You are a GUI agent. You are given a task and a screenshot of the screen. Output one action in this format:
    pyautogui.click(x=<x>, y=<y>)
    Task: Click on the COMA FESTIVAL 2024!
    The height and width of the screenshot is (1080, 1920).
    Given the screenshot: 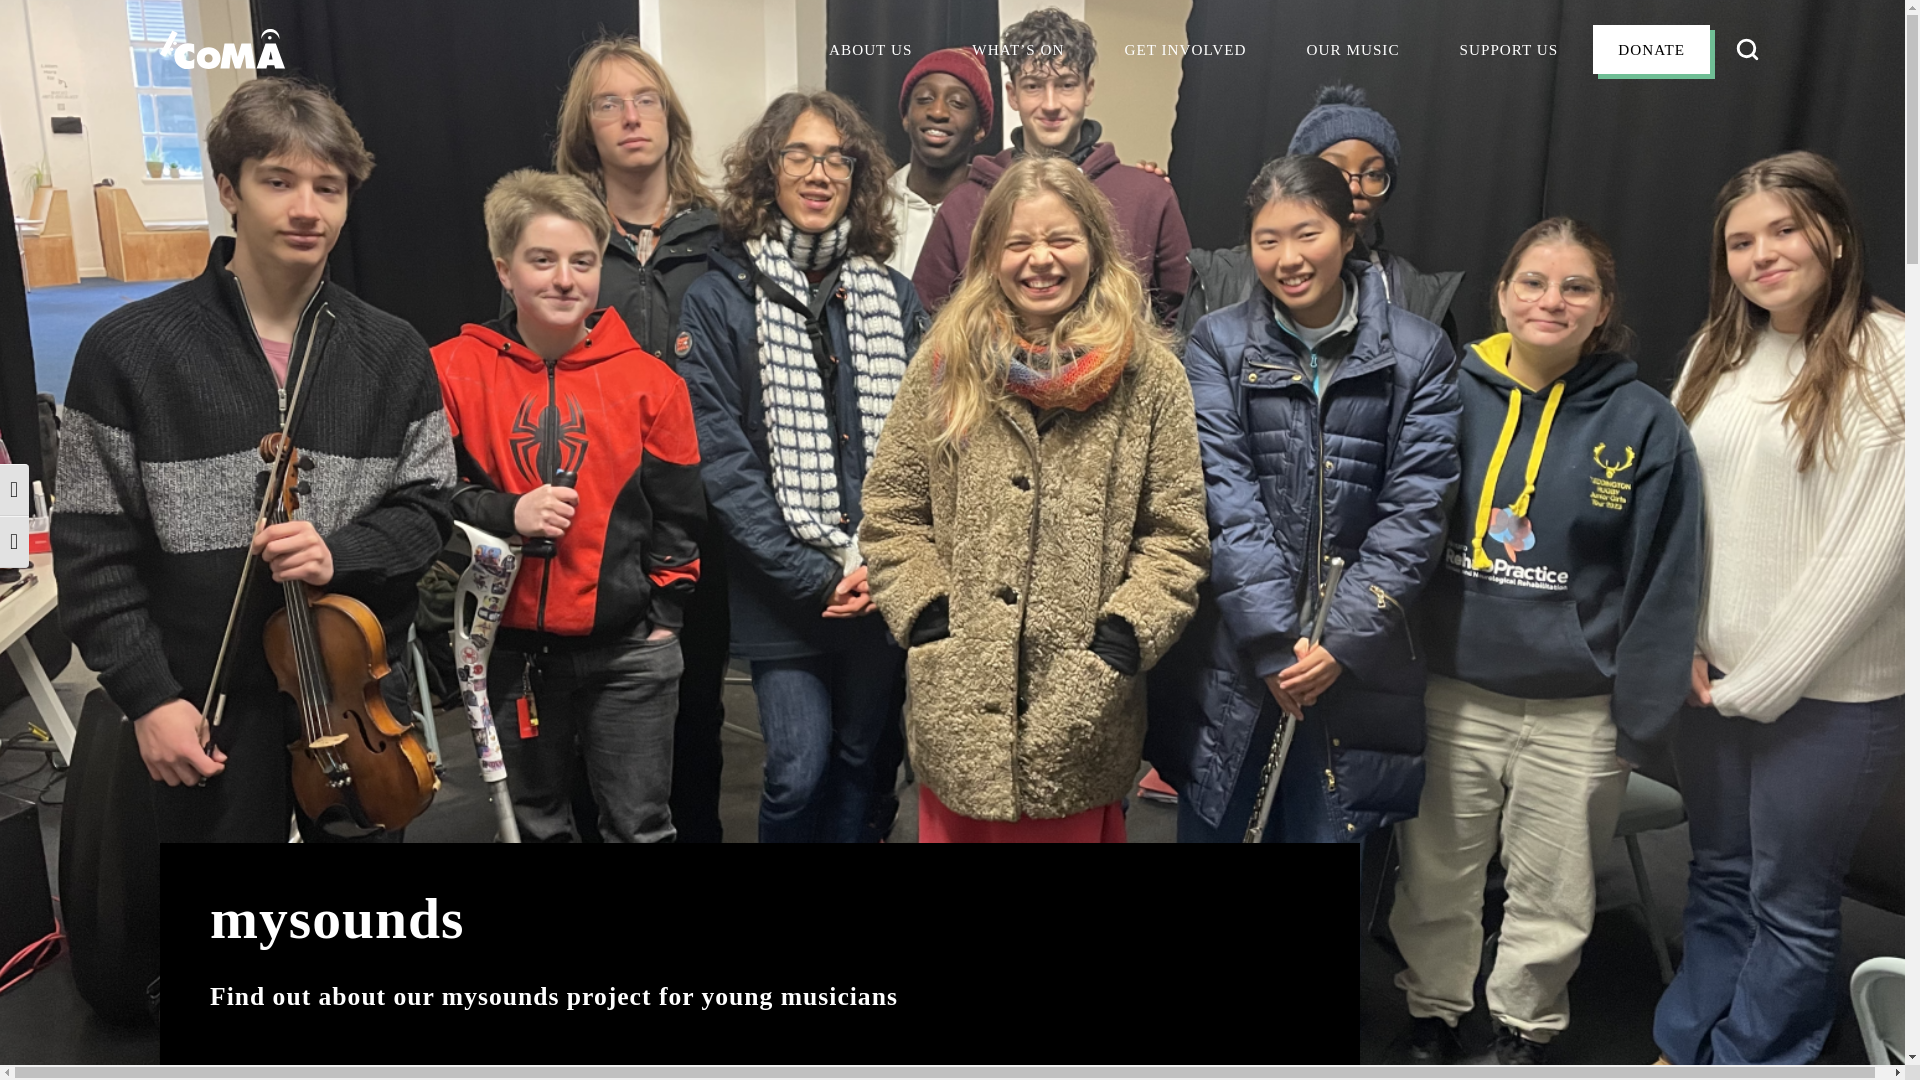 What is the action you would take?
    pyautogui.click(x=1056, y=172)
    